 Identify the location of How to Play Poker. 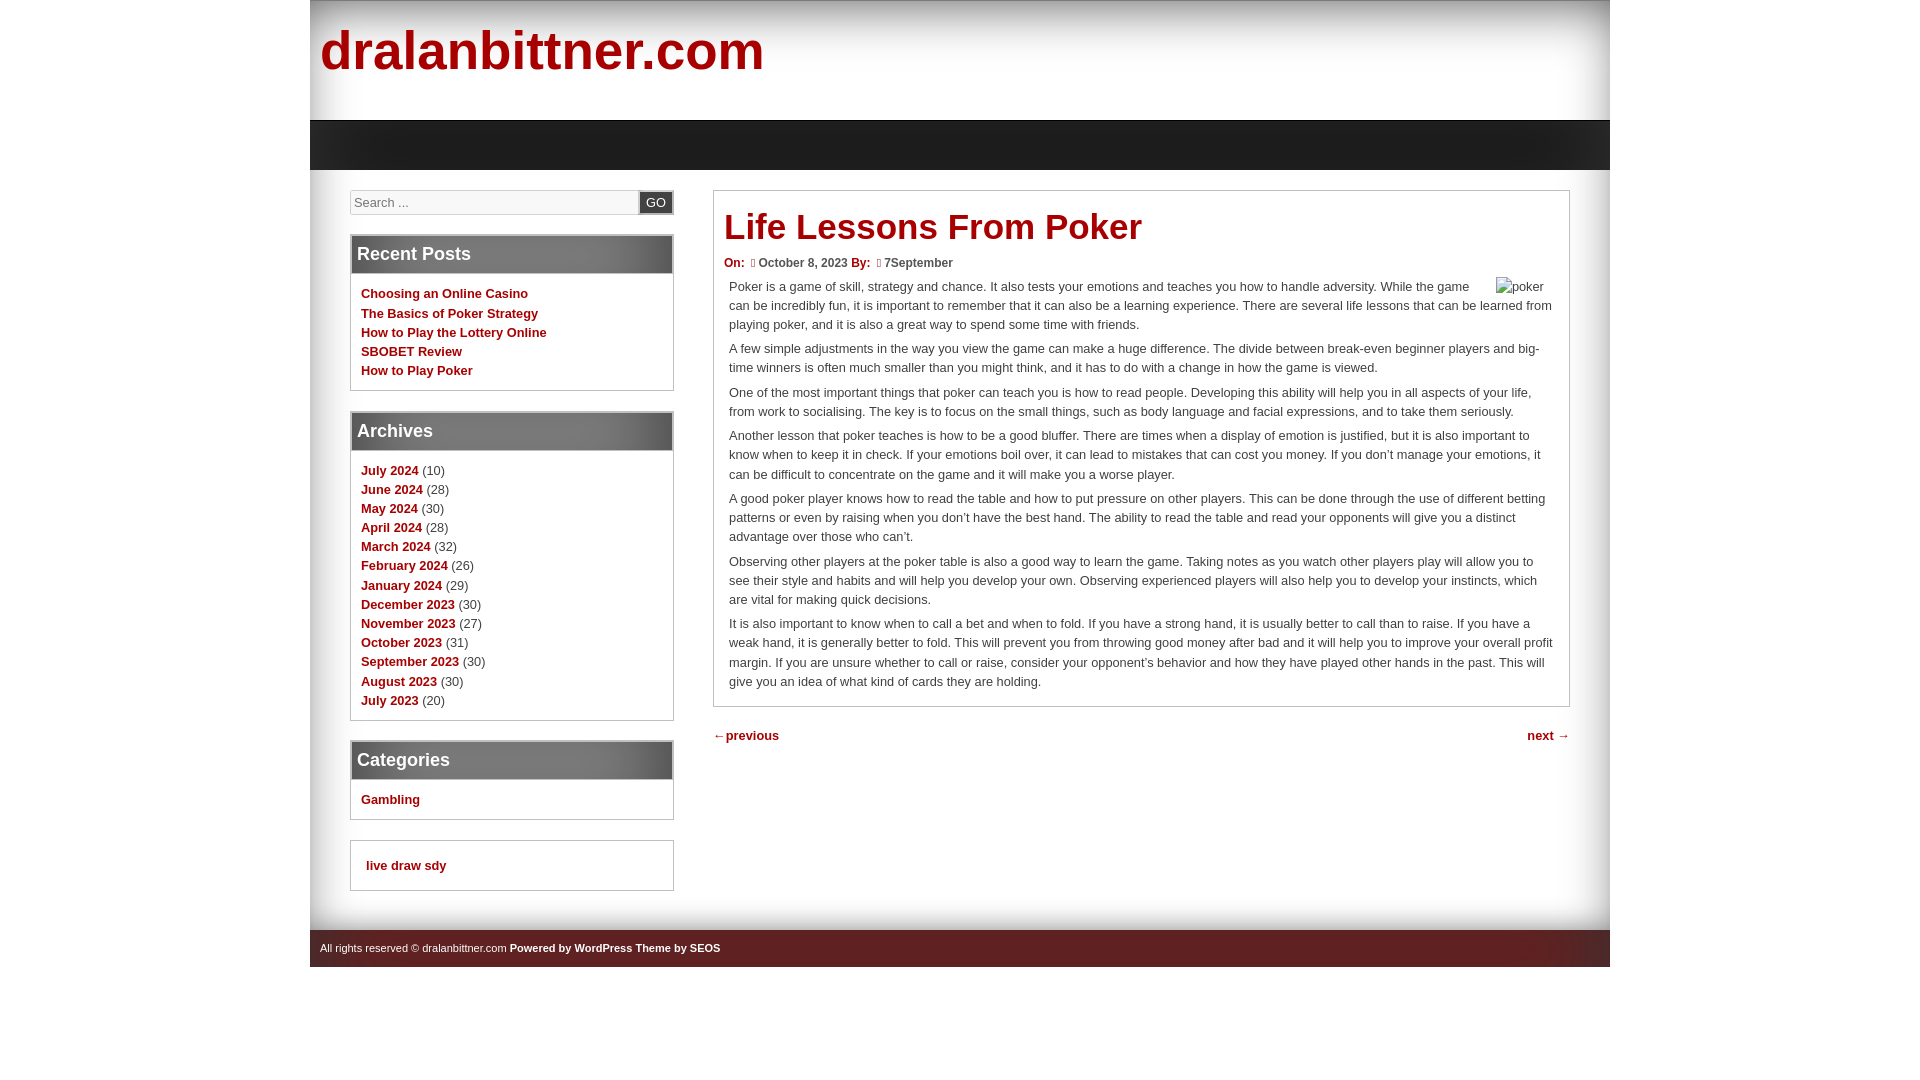
(416, 370).